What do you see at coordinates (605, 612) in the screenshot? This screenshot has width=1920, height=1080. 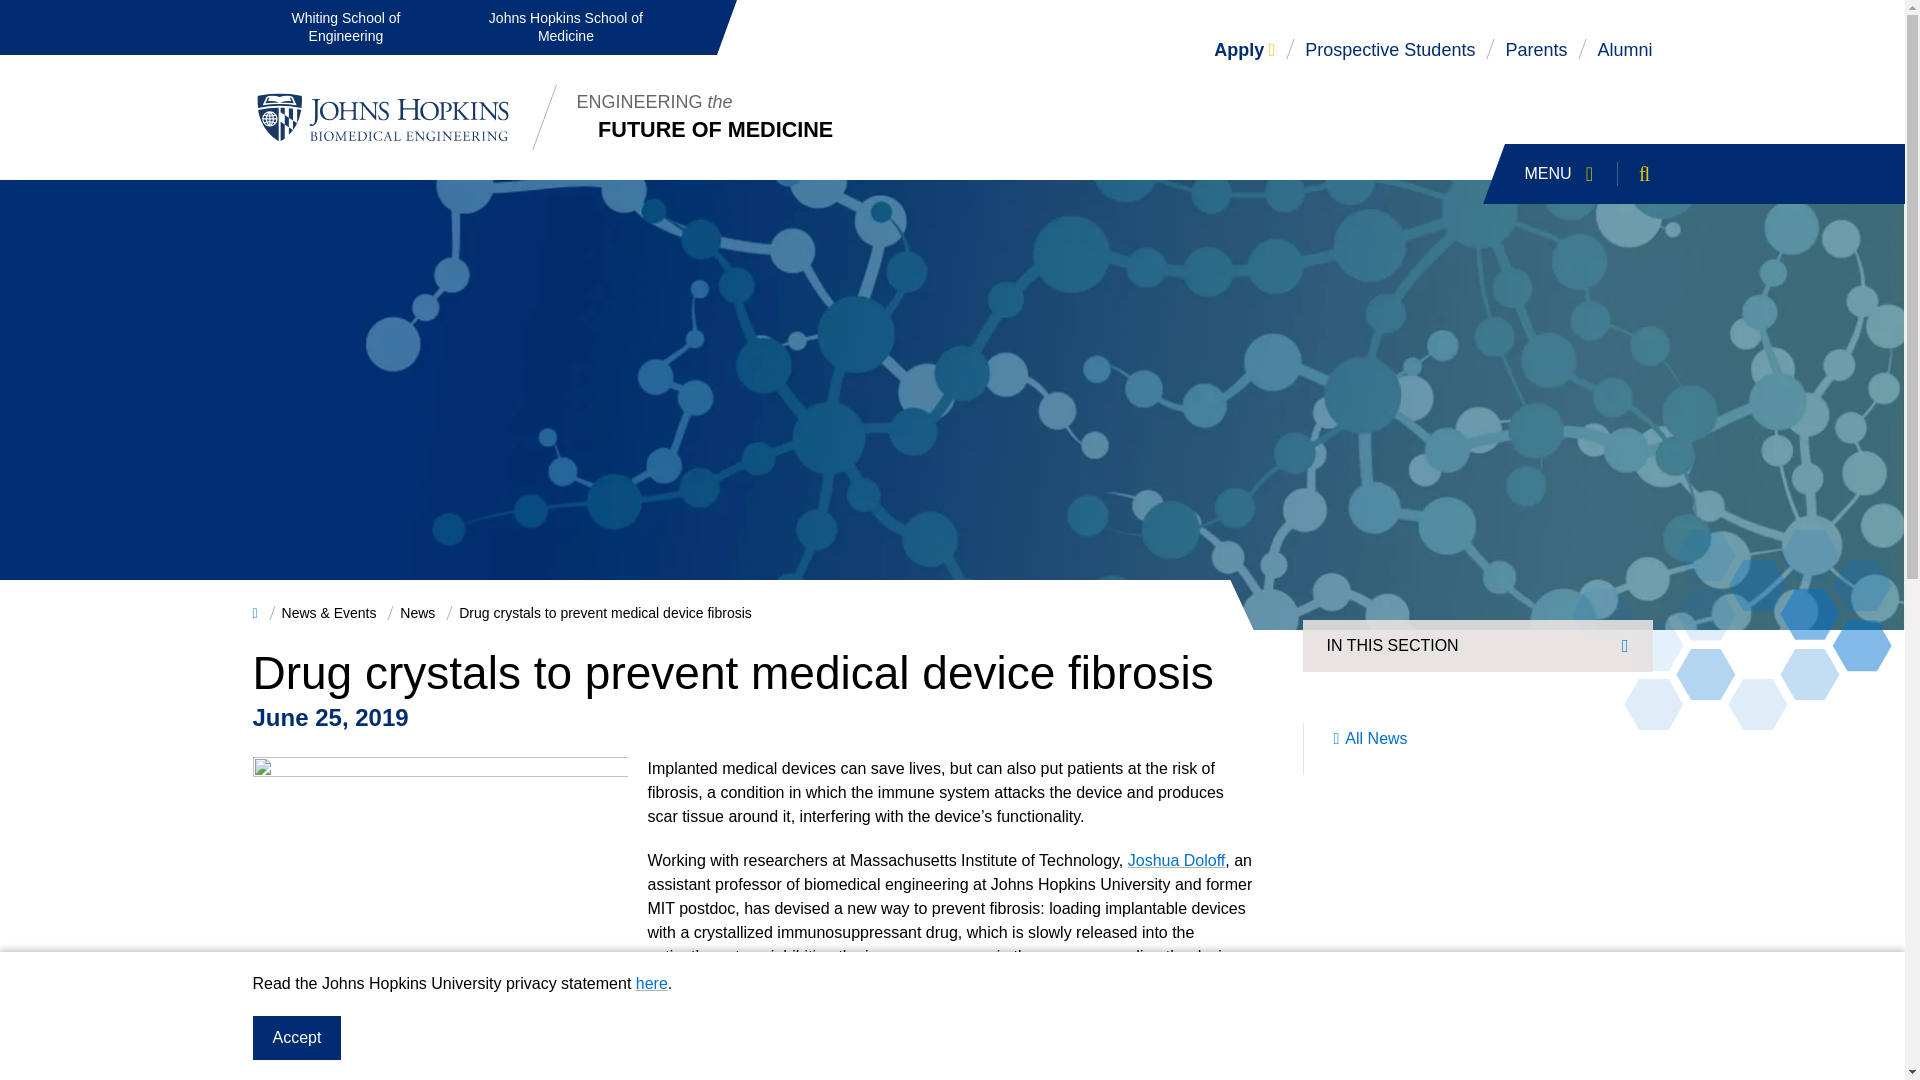 I see `Johns Hopkins School of Medicine` at bounding box center [605, 612].